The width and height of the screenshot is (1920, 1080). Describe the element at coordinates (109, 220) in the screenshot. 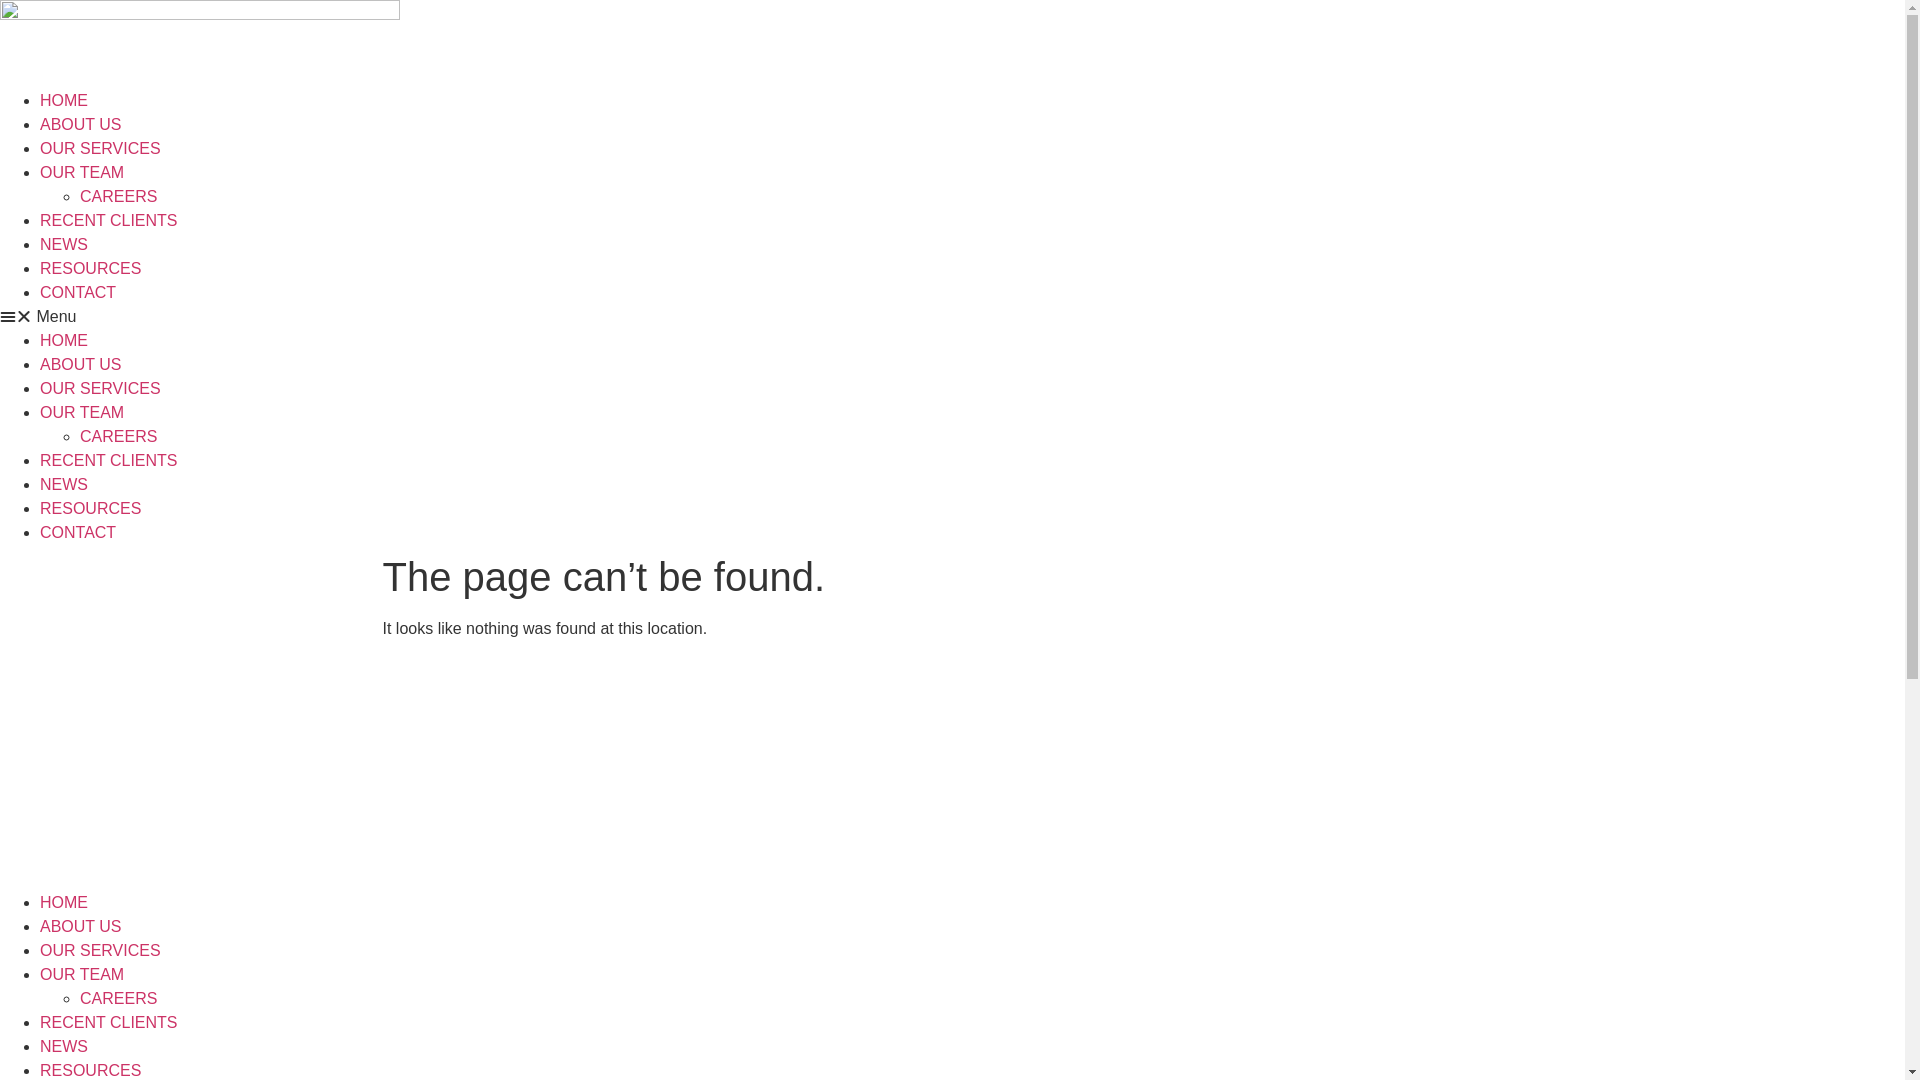

I see `RECENT CLIENTS` at that location.